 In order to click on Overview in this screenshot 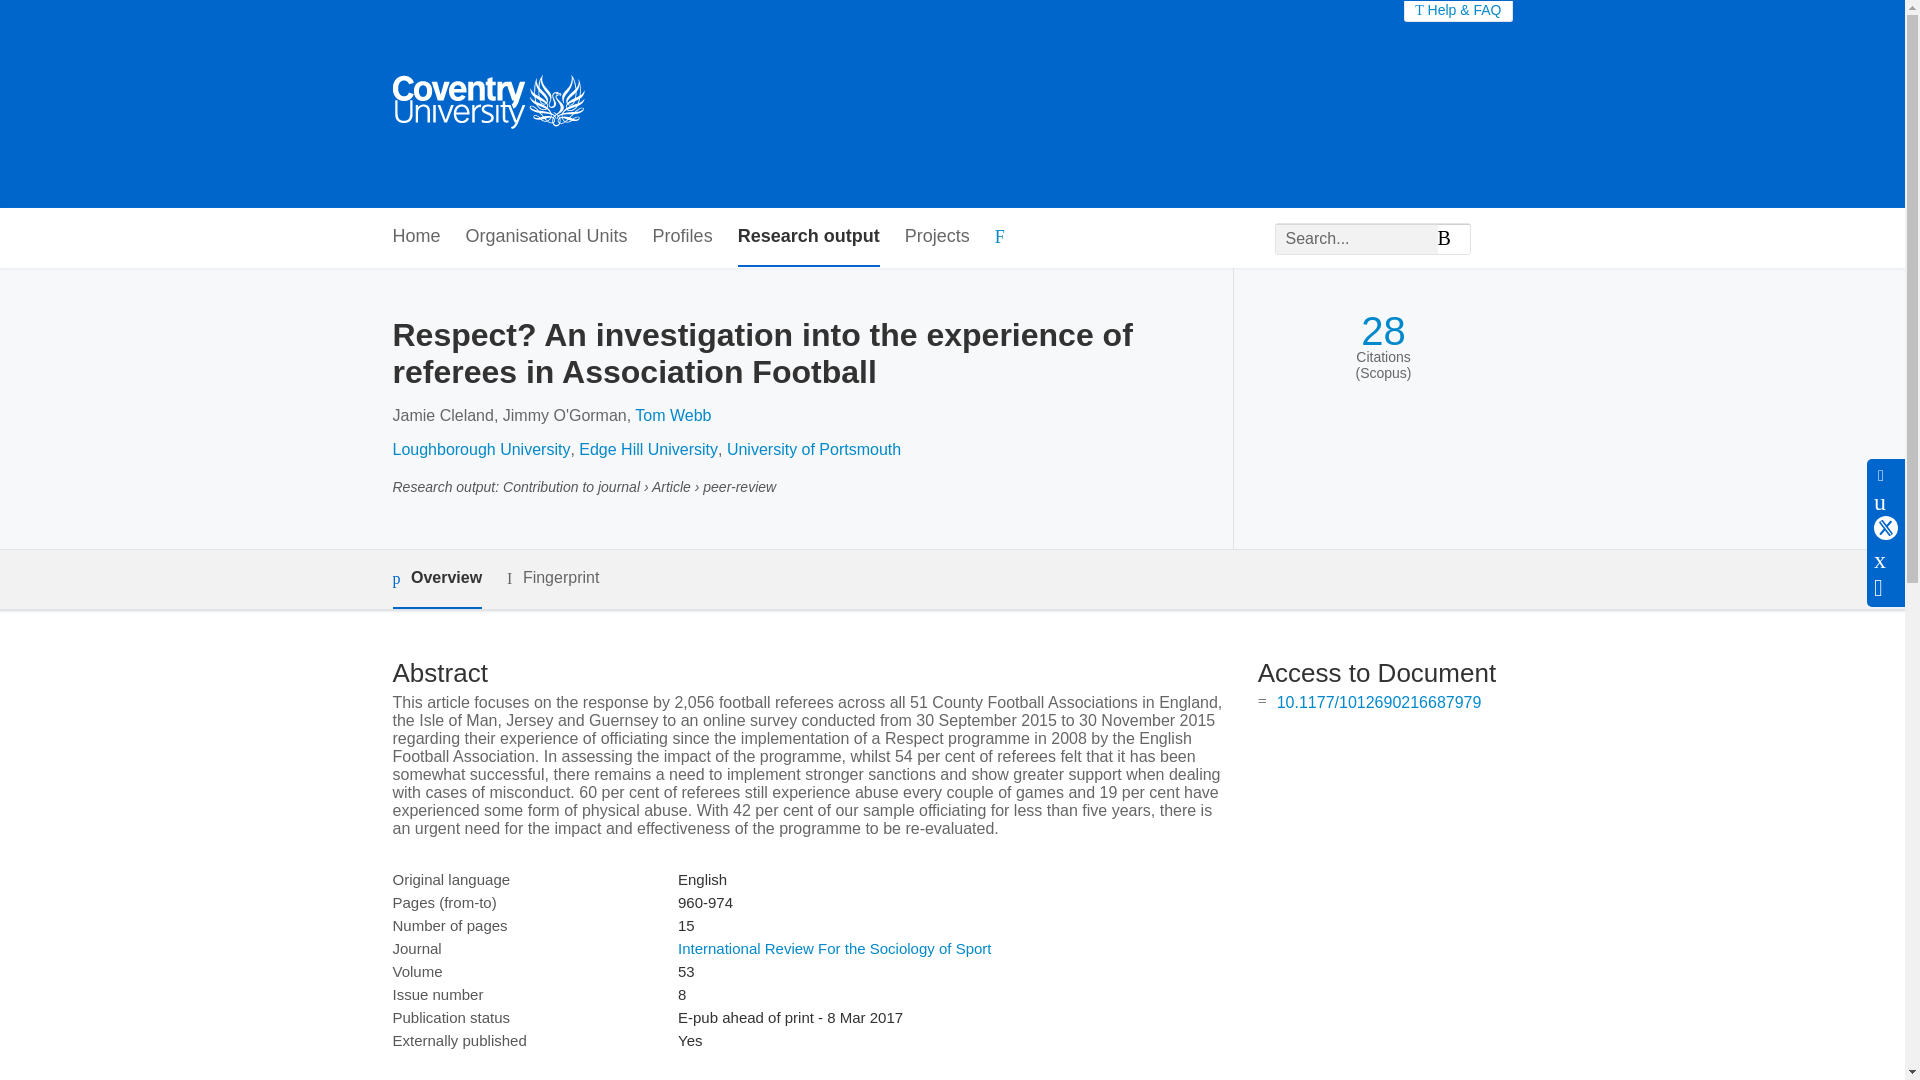, I will do `click(436, 579)`.